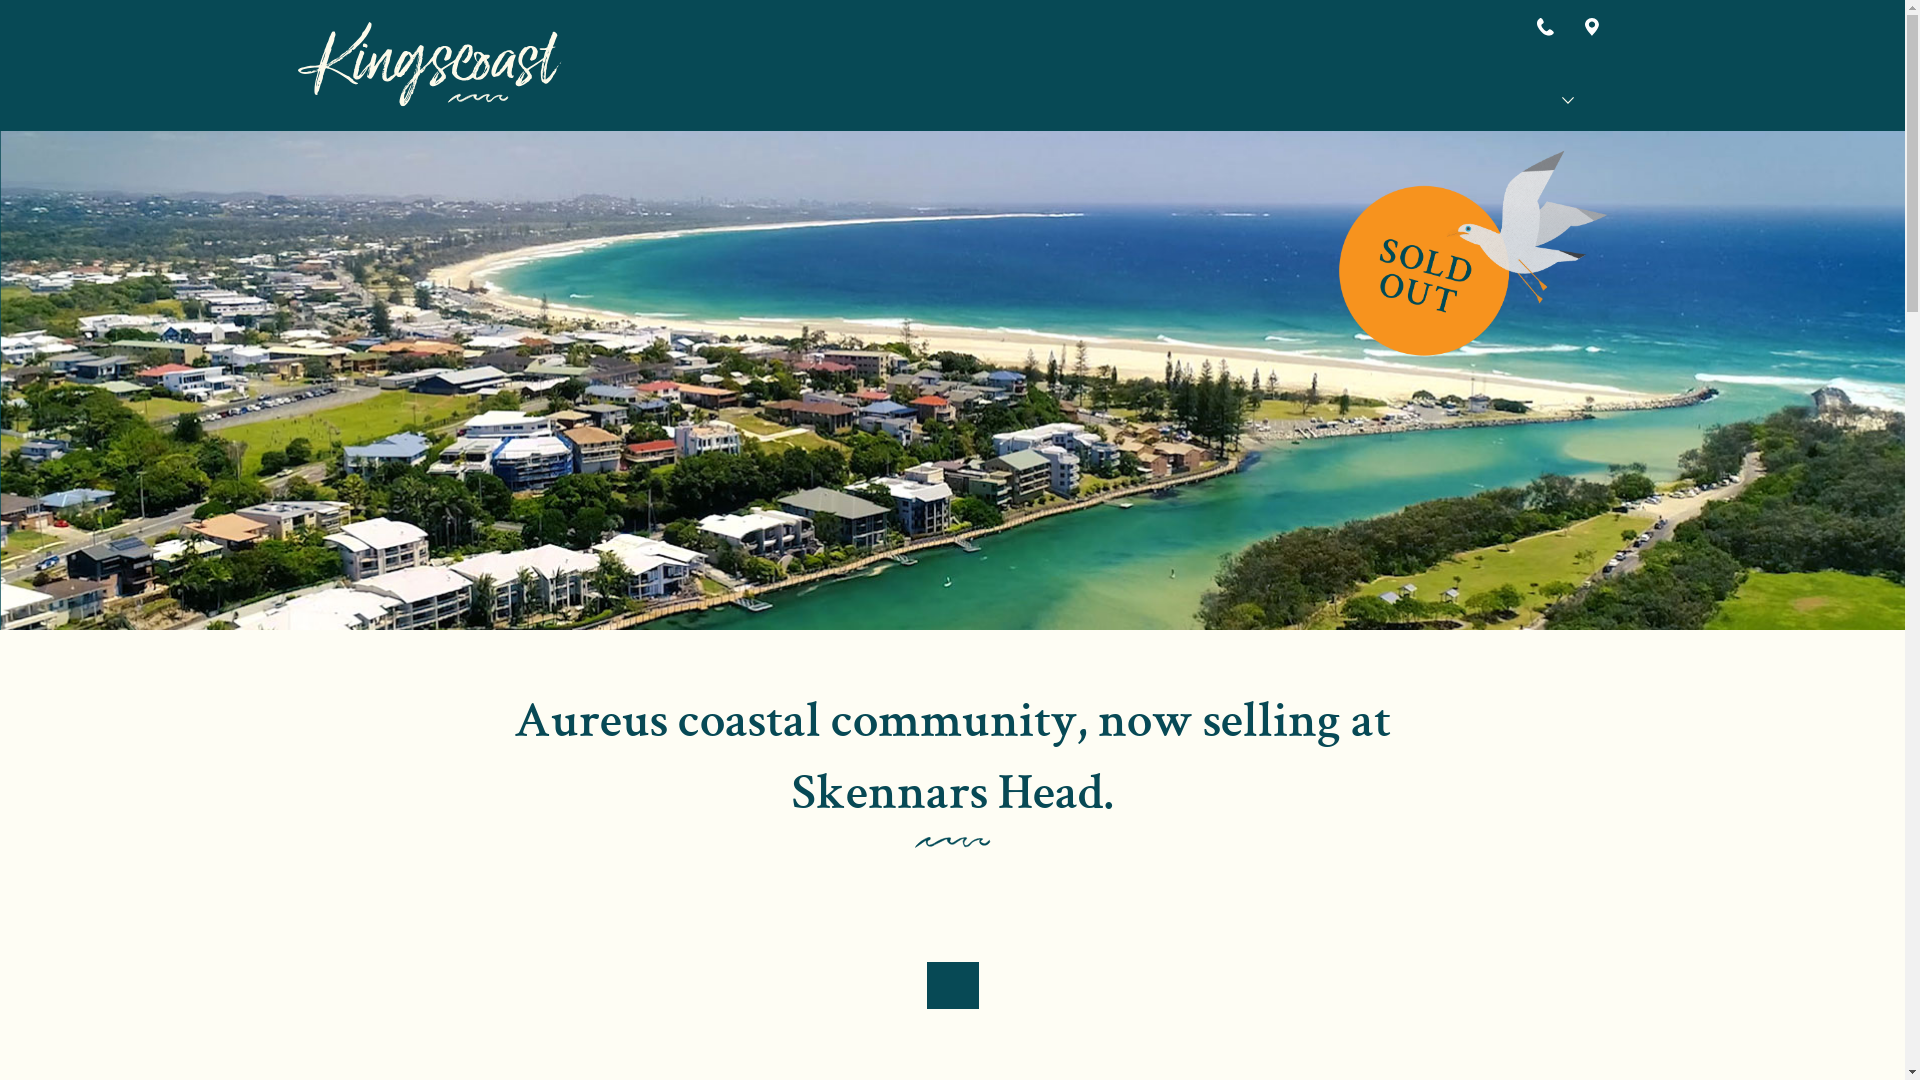  What do you see at coordinates (1549, 26) in the screenshot?
I see `1300 899 715` at bounding box center [1549, 26].